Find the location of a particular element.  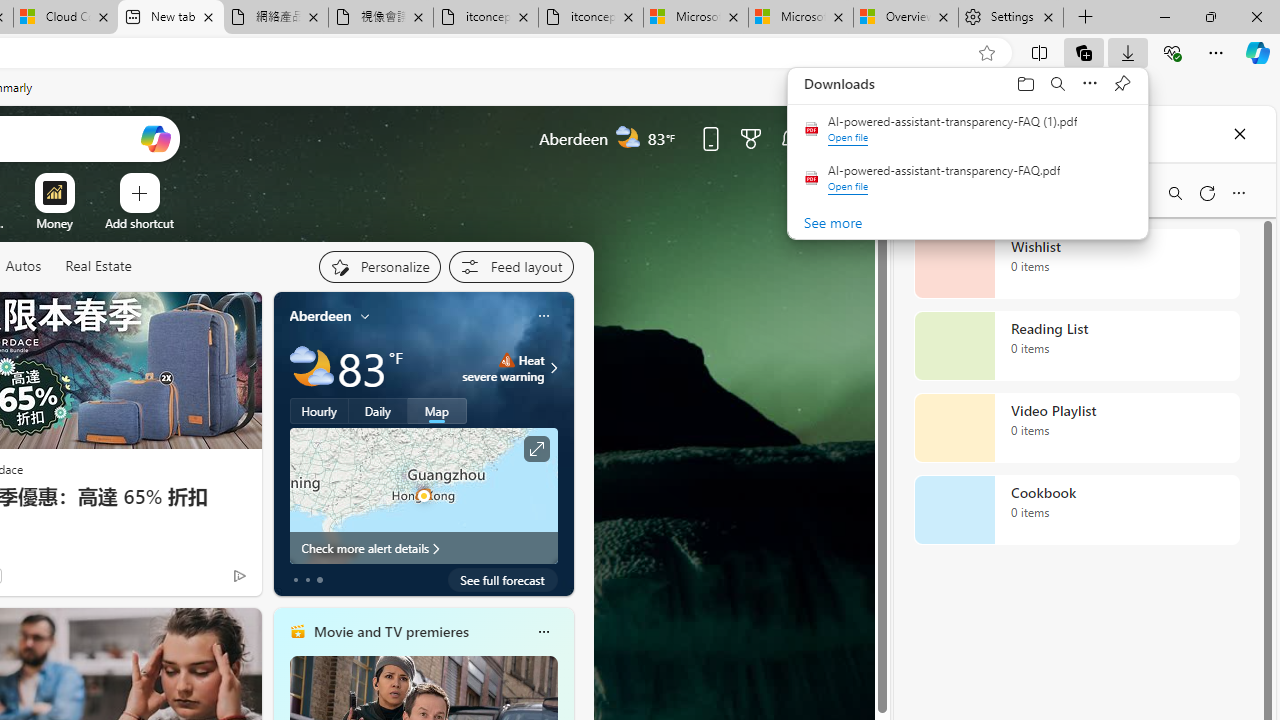

Add a site is located at coordinates (139, 223).